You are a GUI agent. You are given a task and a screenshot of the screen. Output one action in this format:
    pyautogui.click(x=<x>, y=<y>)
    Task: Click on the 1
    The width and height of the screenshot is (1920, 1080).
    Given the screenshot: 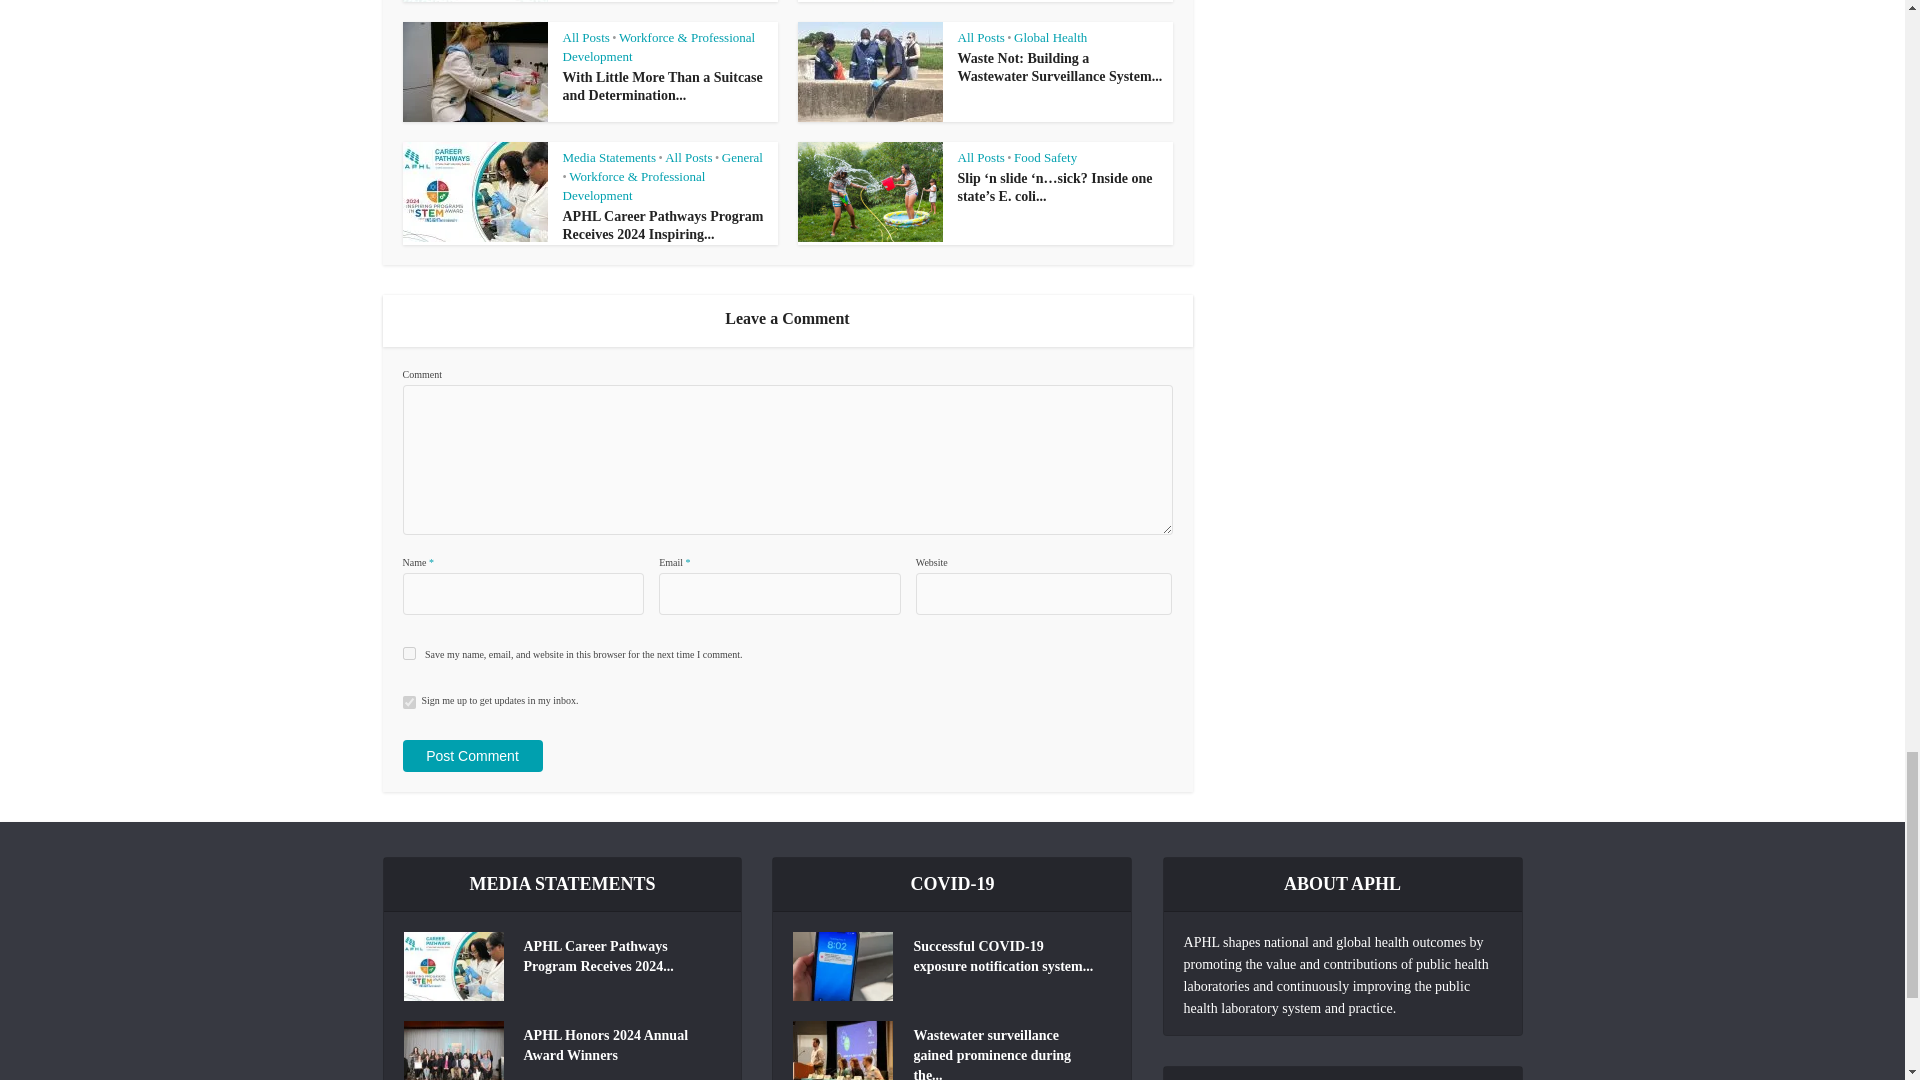 What is the action you would take?
    pyautogui.click(x=408, y=702)
    